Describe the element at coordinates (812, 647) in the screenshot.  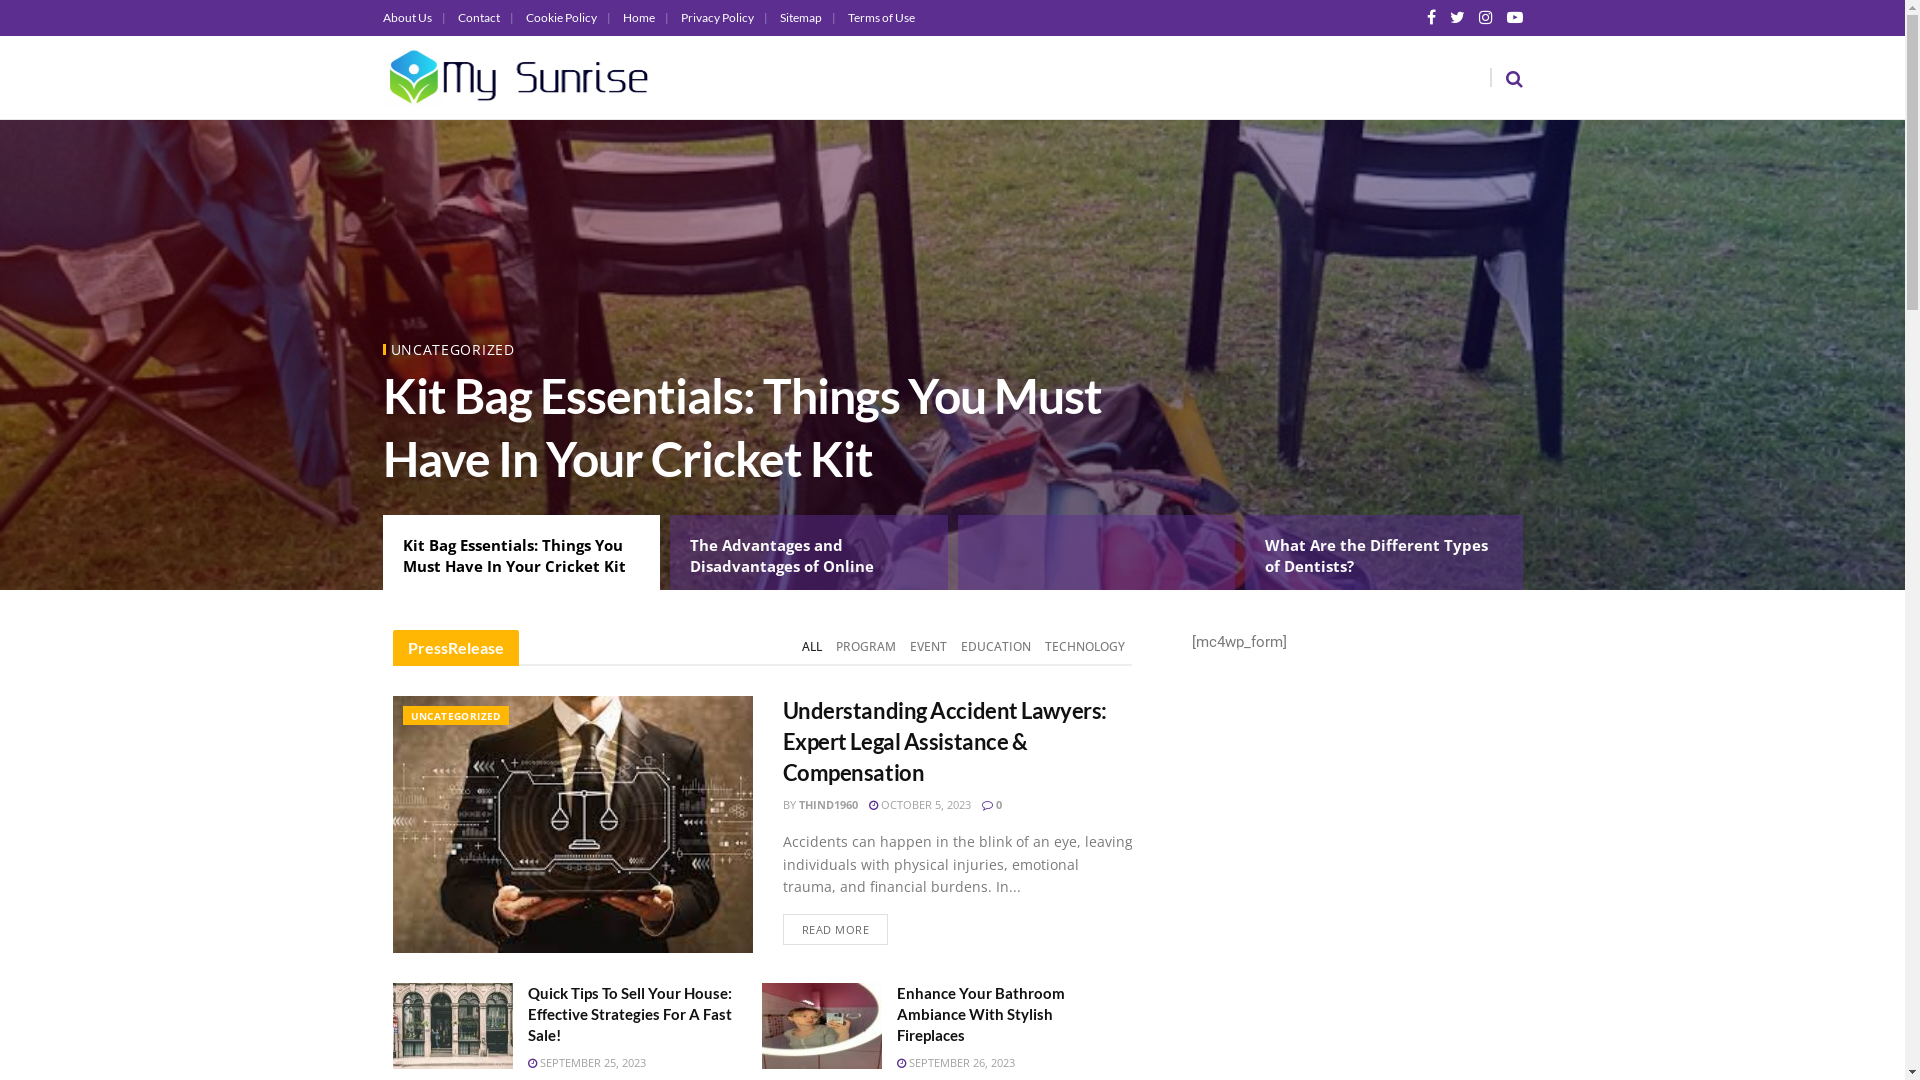
I see `ALL` at that location.